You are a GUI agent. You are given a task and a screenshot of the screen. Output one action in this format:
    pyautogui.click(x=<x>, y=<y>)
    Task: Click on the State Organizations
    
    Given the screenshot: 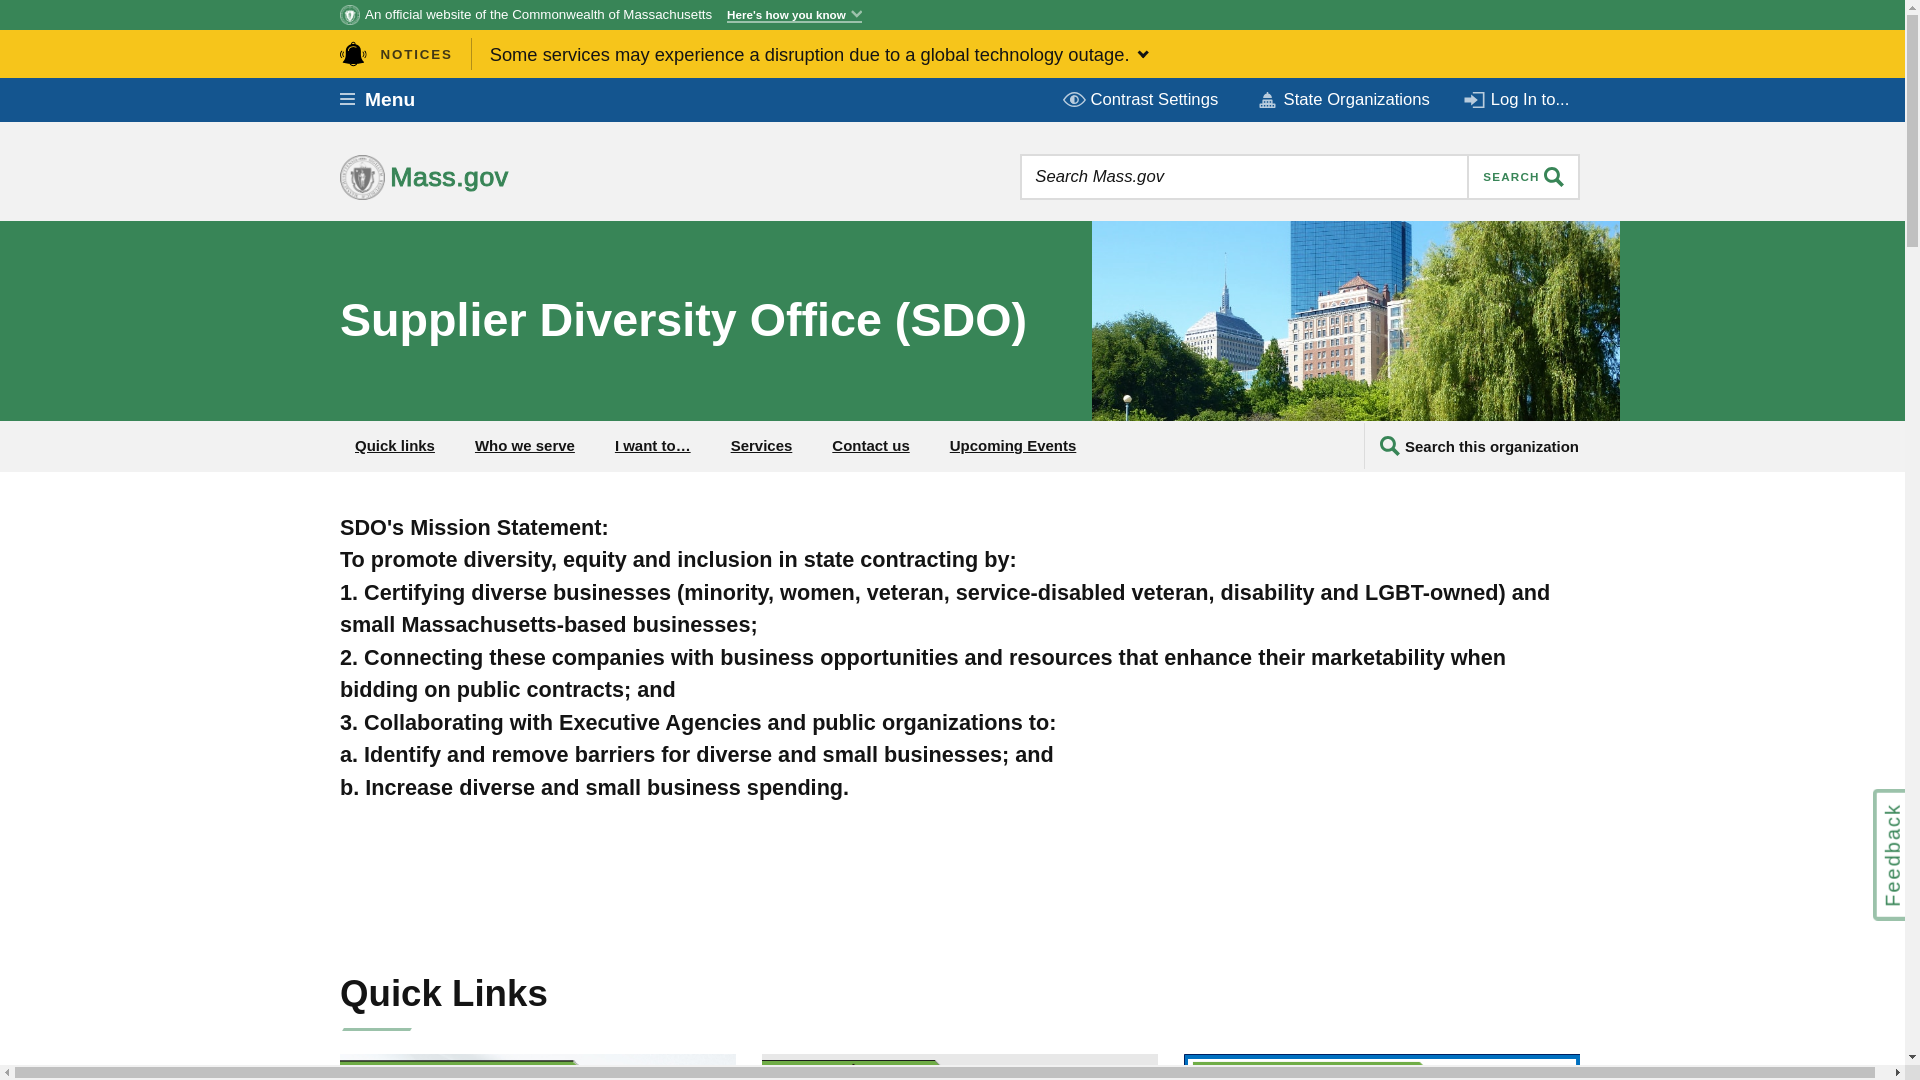 What is the action you would take?
    pyautogui.click(x=1342, y=100)
    